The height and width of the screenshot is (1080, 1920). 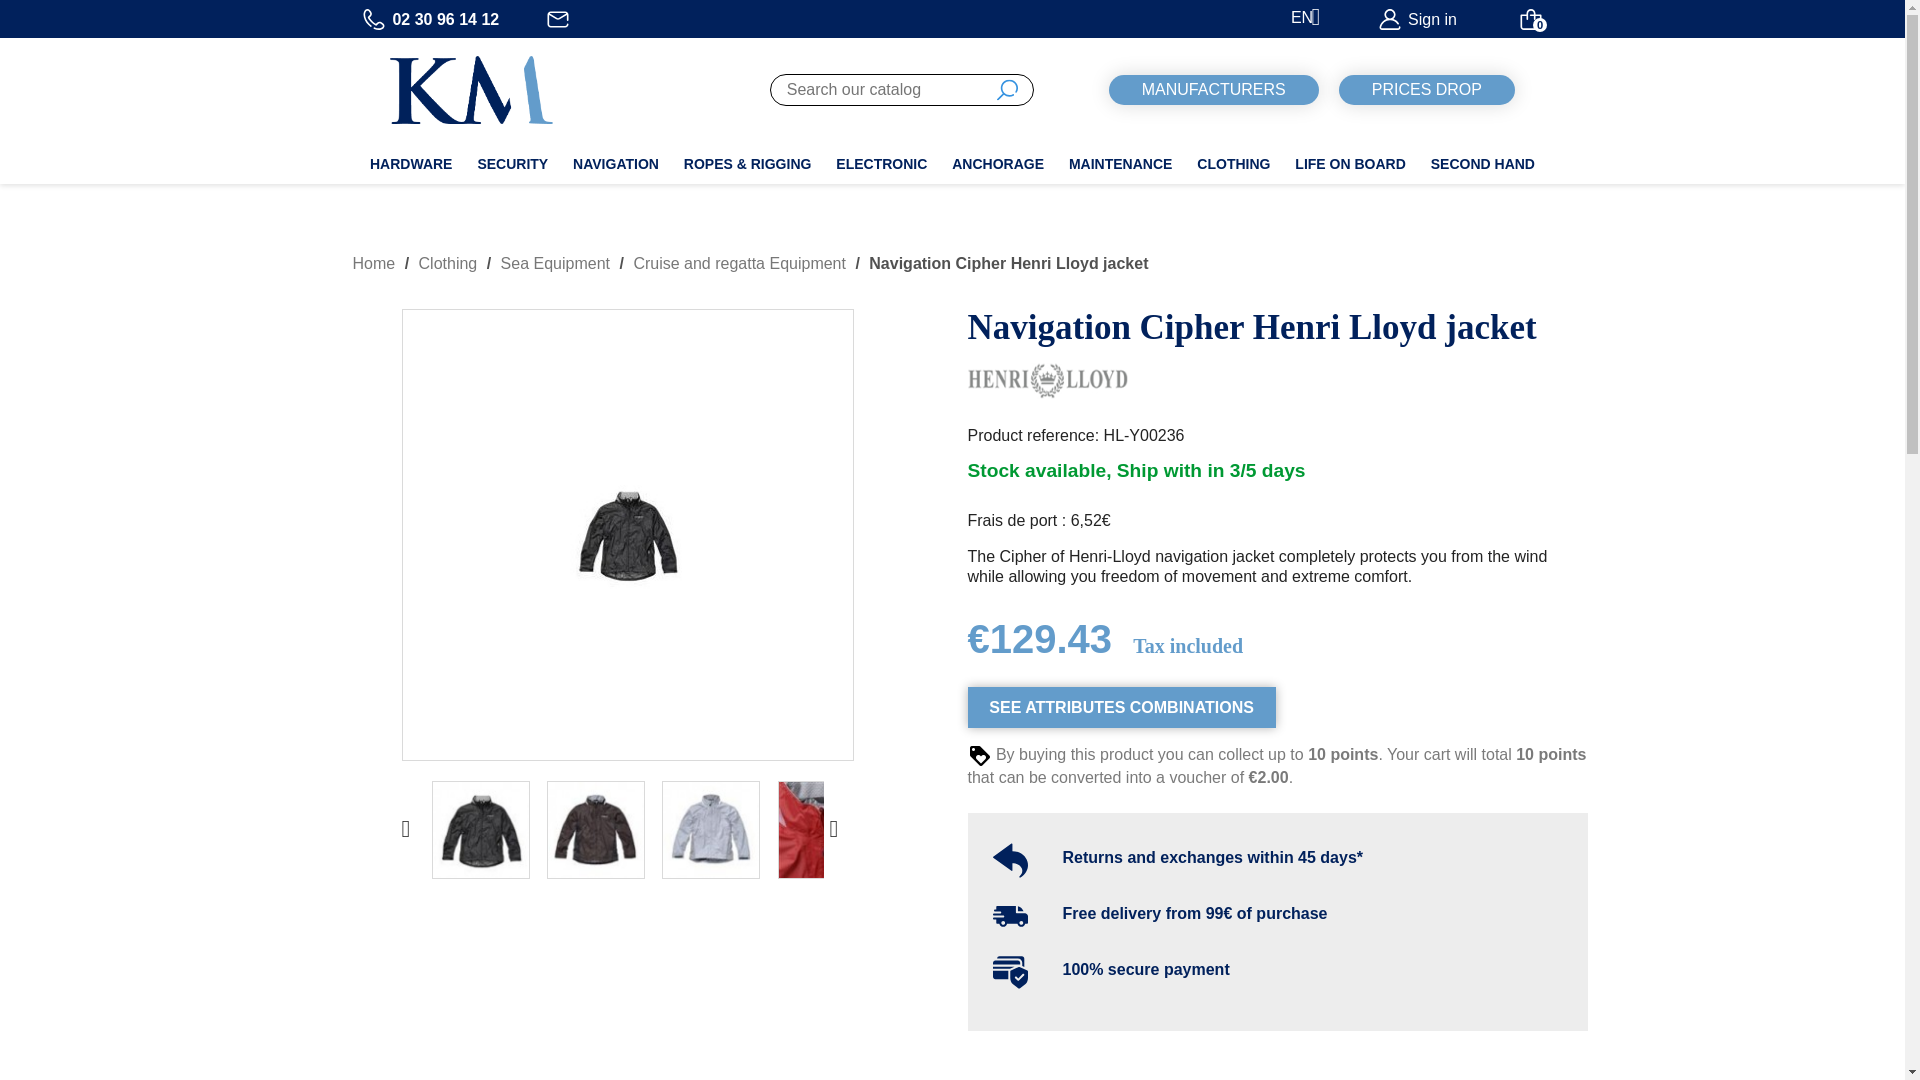 I want to click on PRICES DROP, so click(x=1426, y=89).